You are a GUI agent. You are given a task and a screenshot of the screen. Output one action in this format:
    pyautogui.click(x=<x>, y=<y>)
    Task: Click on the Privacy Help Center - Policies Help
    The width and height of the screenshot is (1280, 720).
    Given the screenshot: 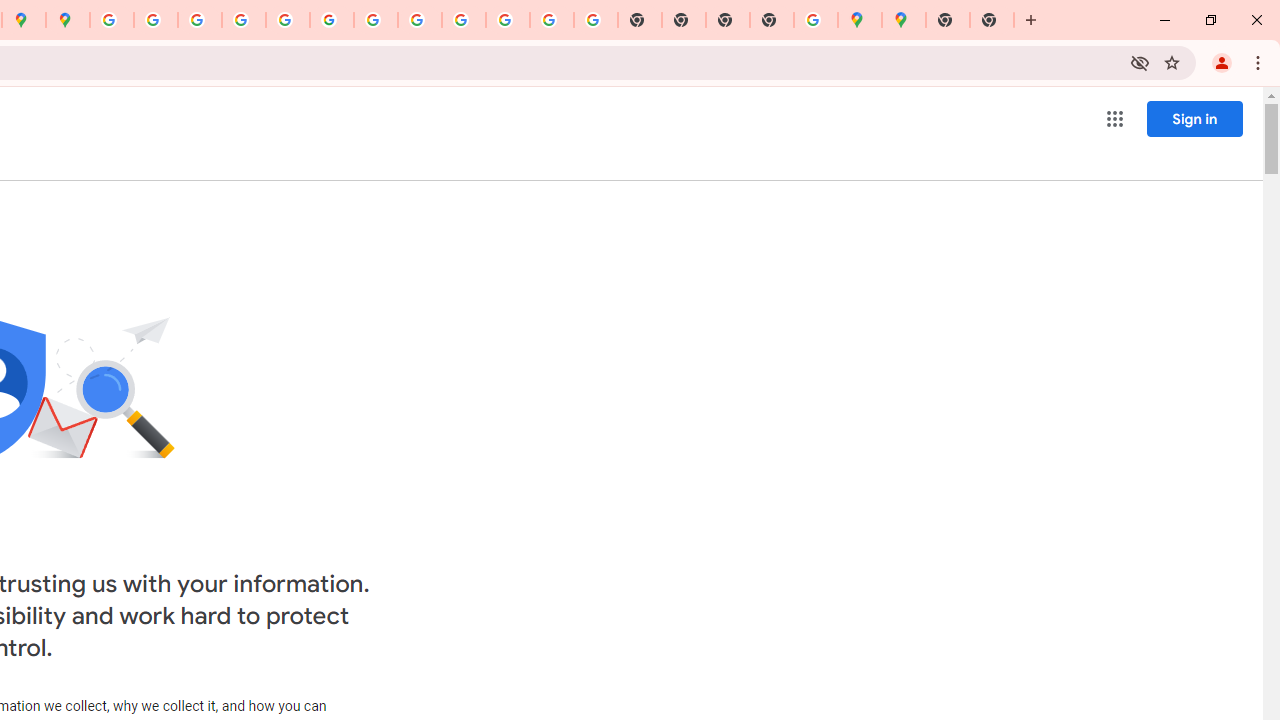 What is the action you would take?
    pyautogui.click(x=199, y=20)
    